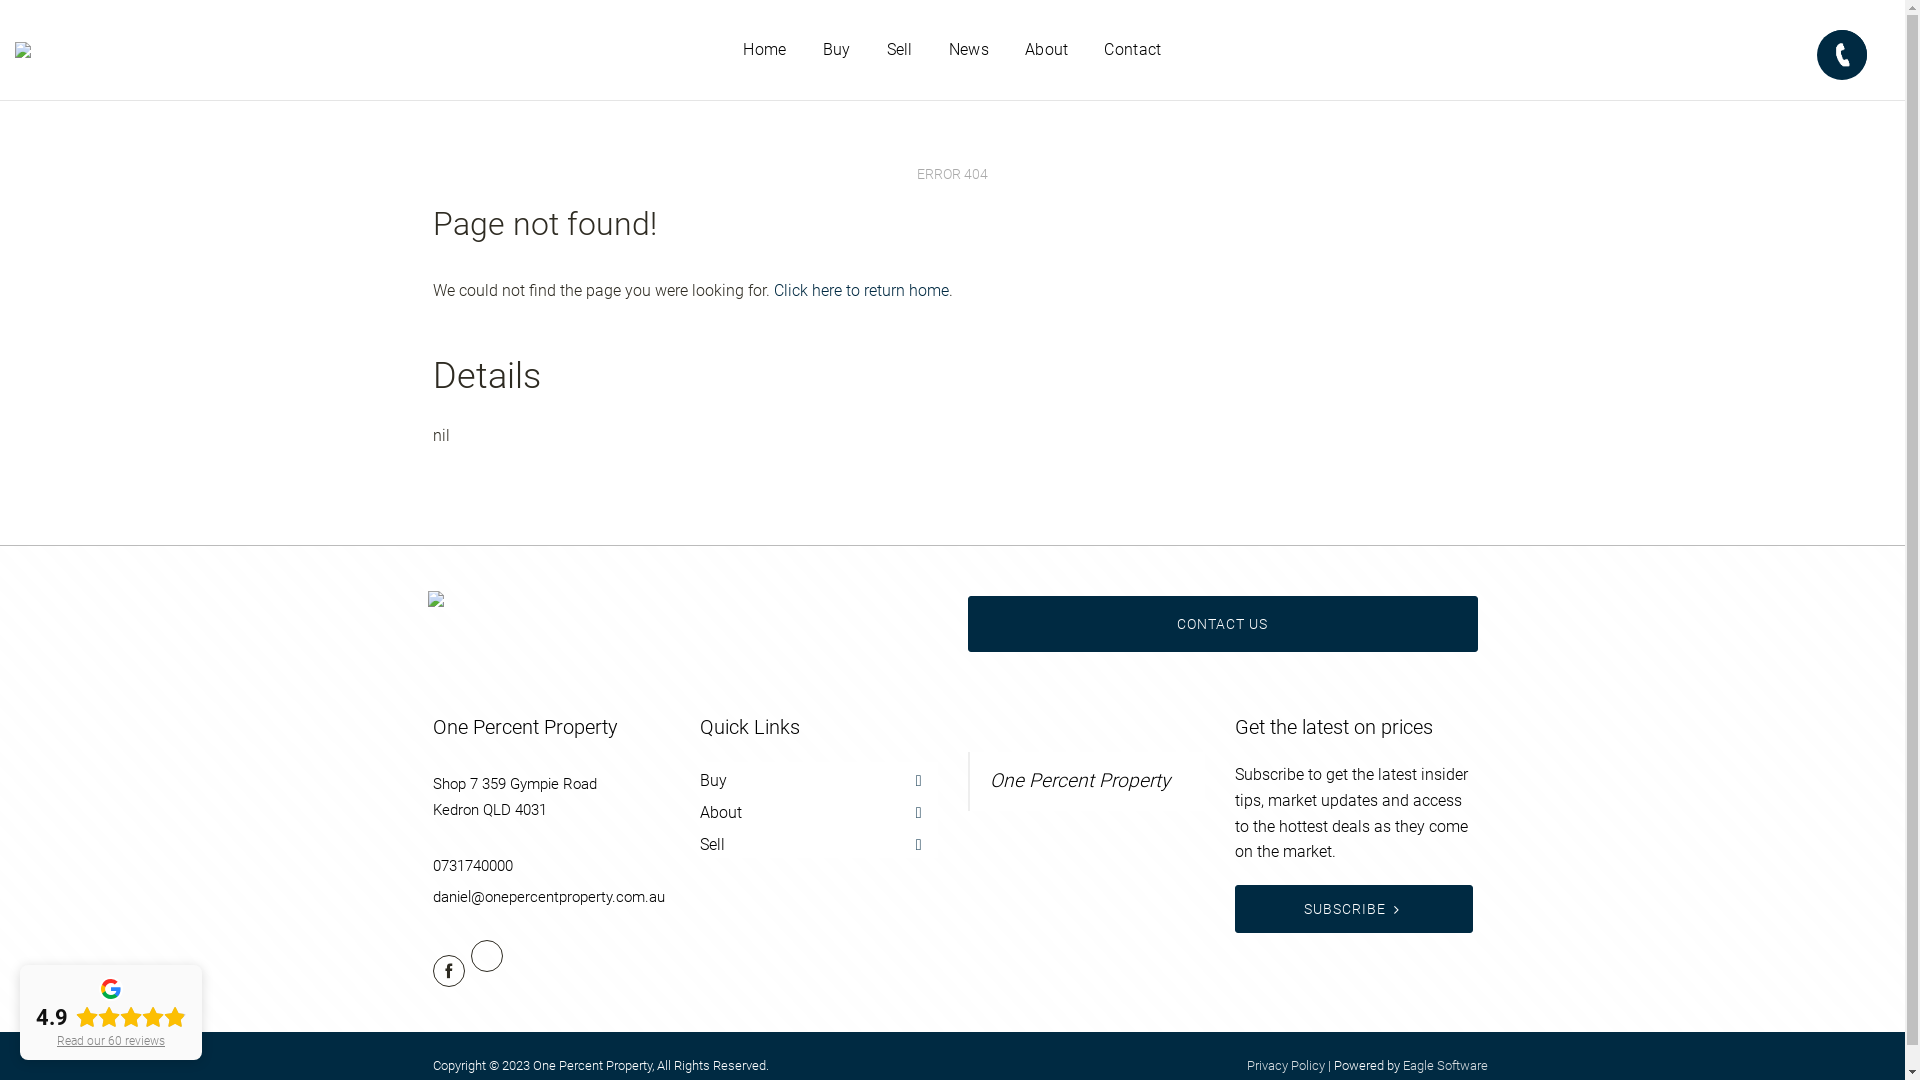  I want to click on SUBSCRIBE, so click(1354, 909).